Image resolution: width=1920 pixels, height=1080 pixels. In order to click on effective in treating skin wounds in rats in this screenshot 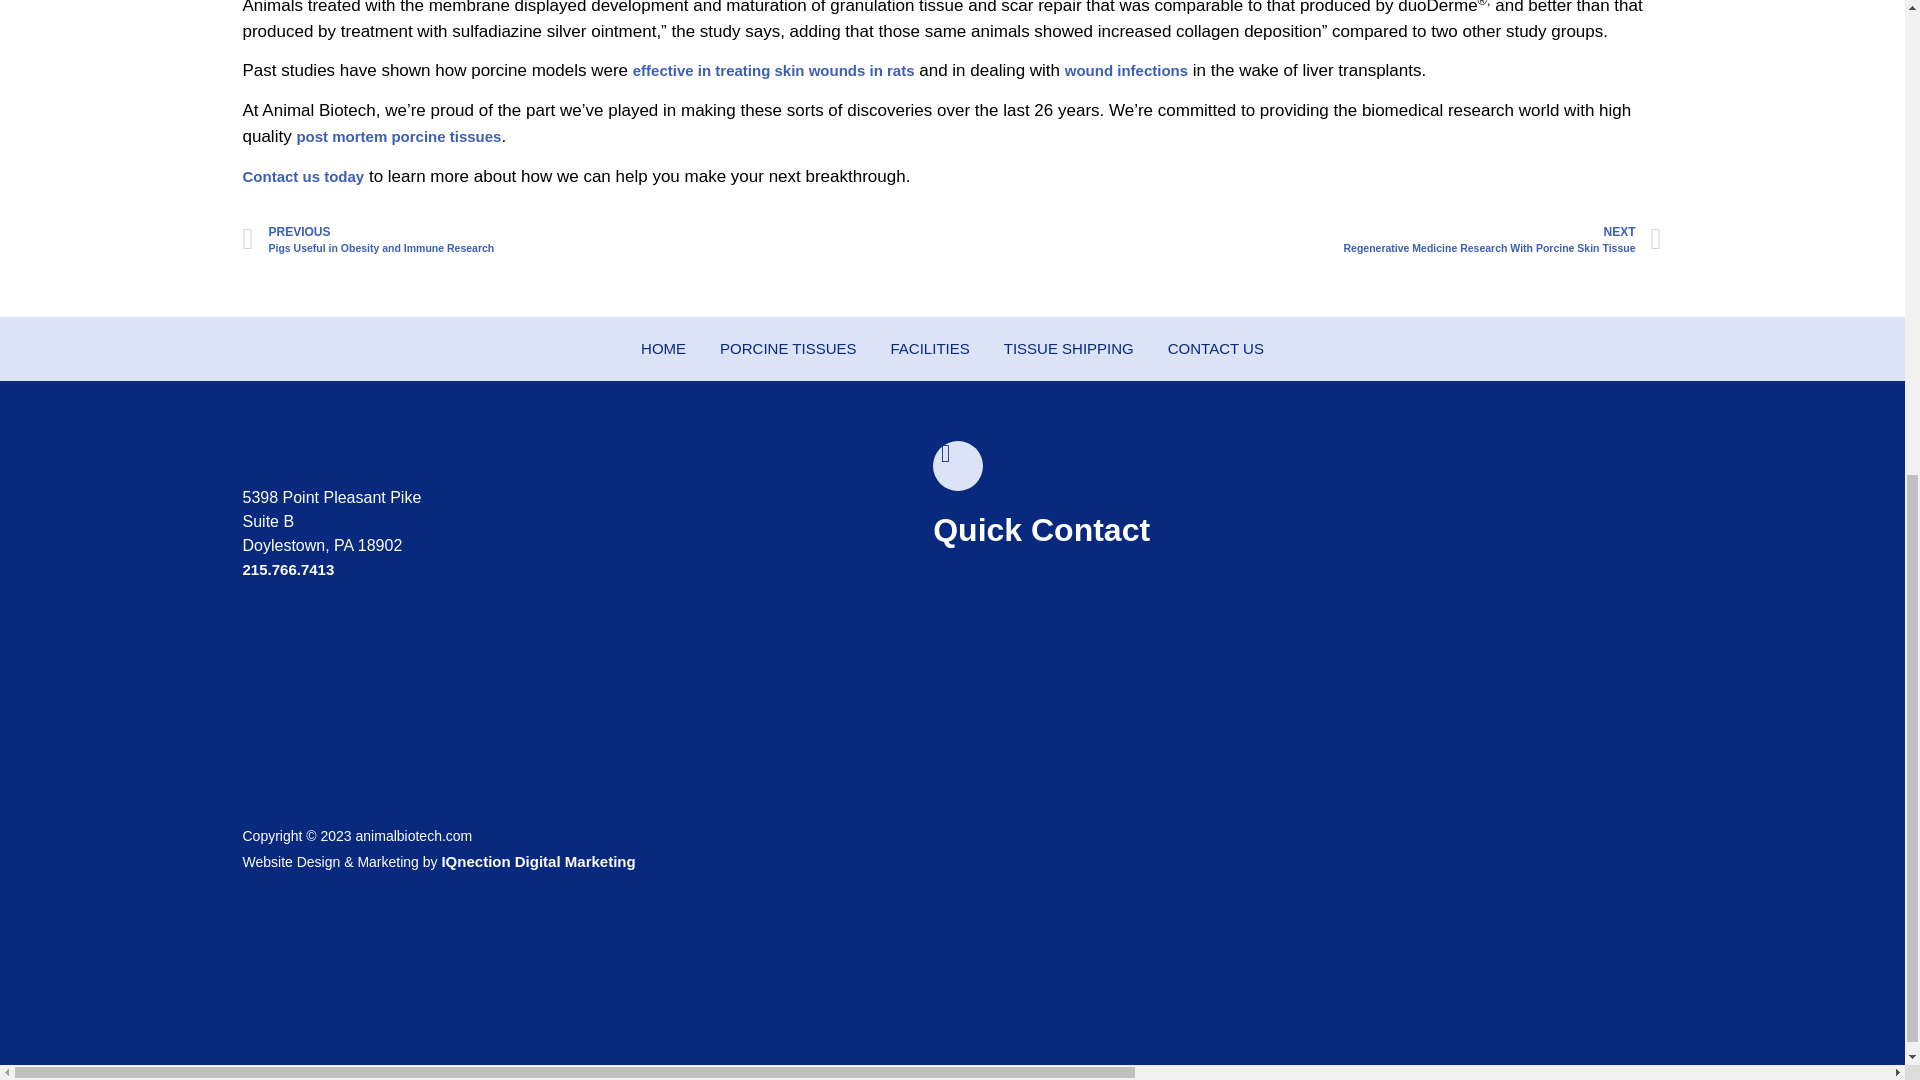, I will do `click(774, 70)`.